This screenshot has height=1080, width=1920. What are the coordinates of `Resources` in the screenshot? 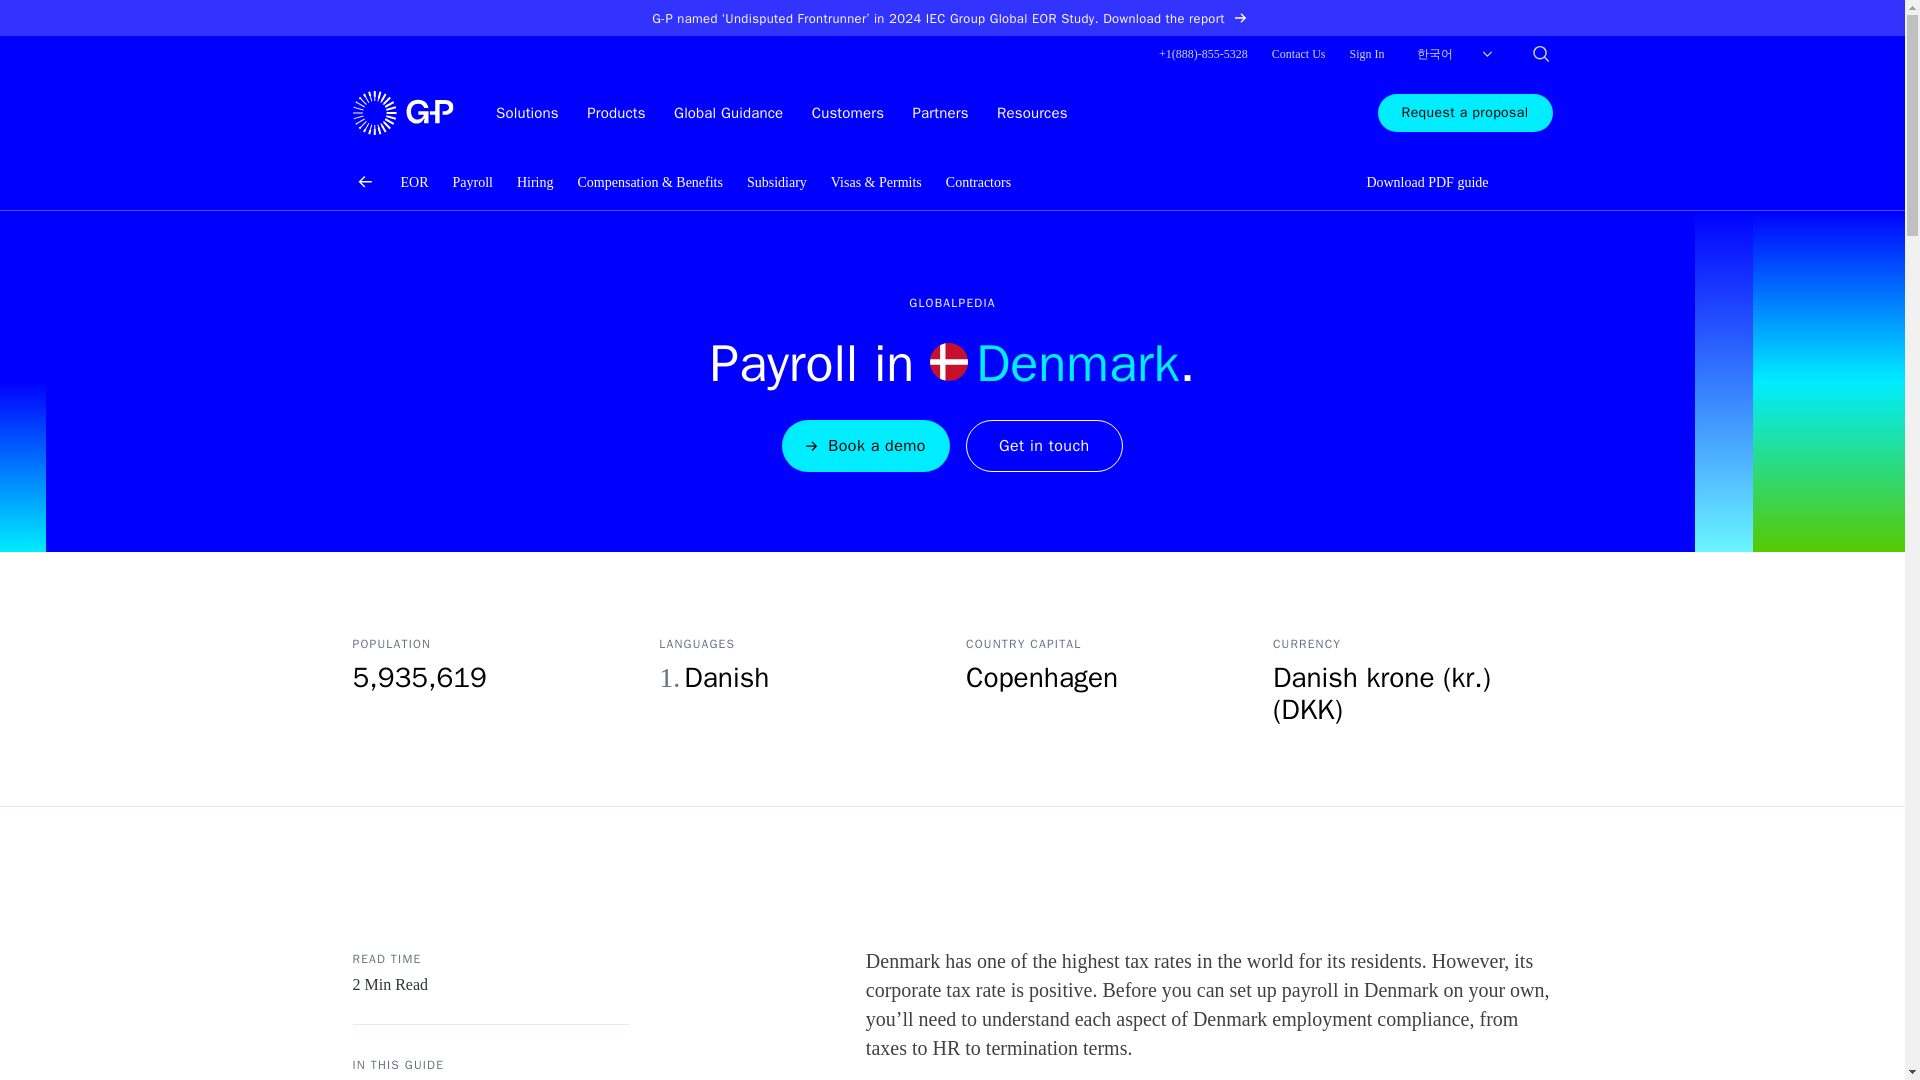 It's located at (1032, 112).